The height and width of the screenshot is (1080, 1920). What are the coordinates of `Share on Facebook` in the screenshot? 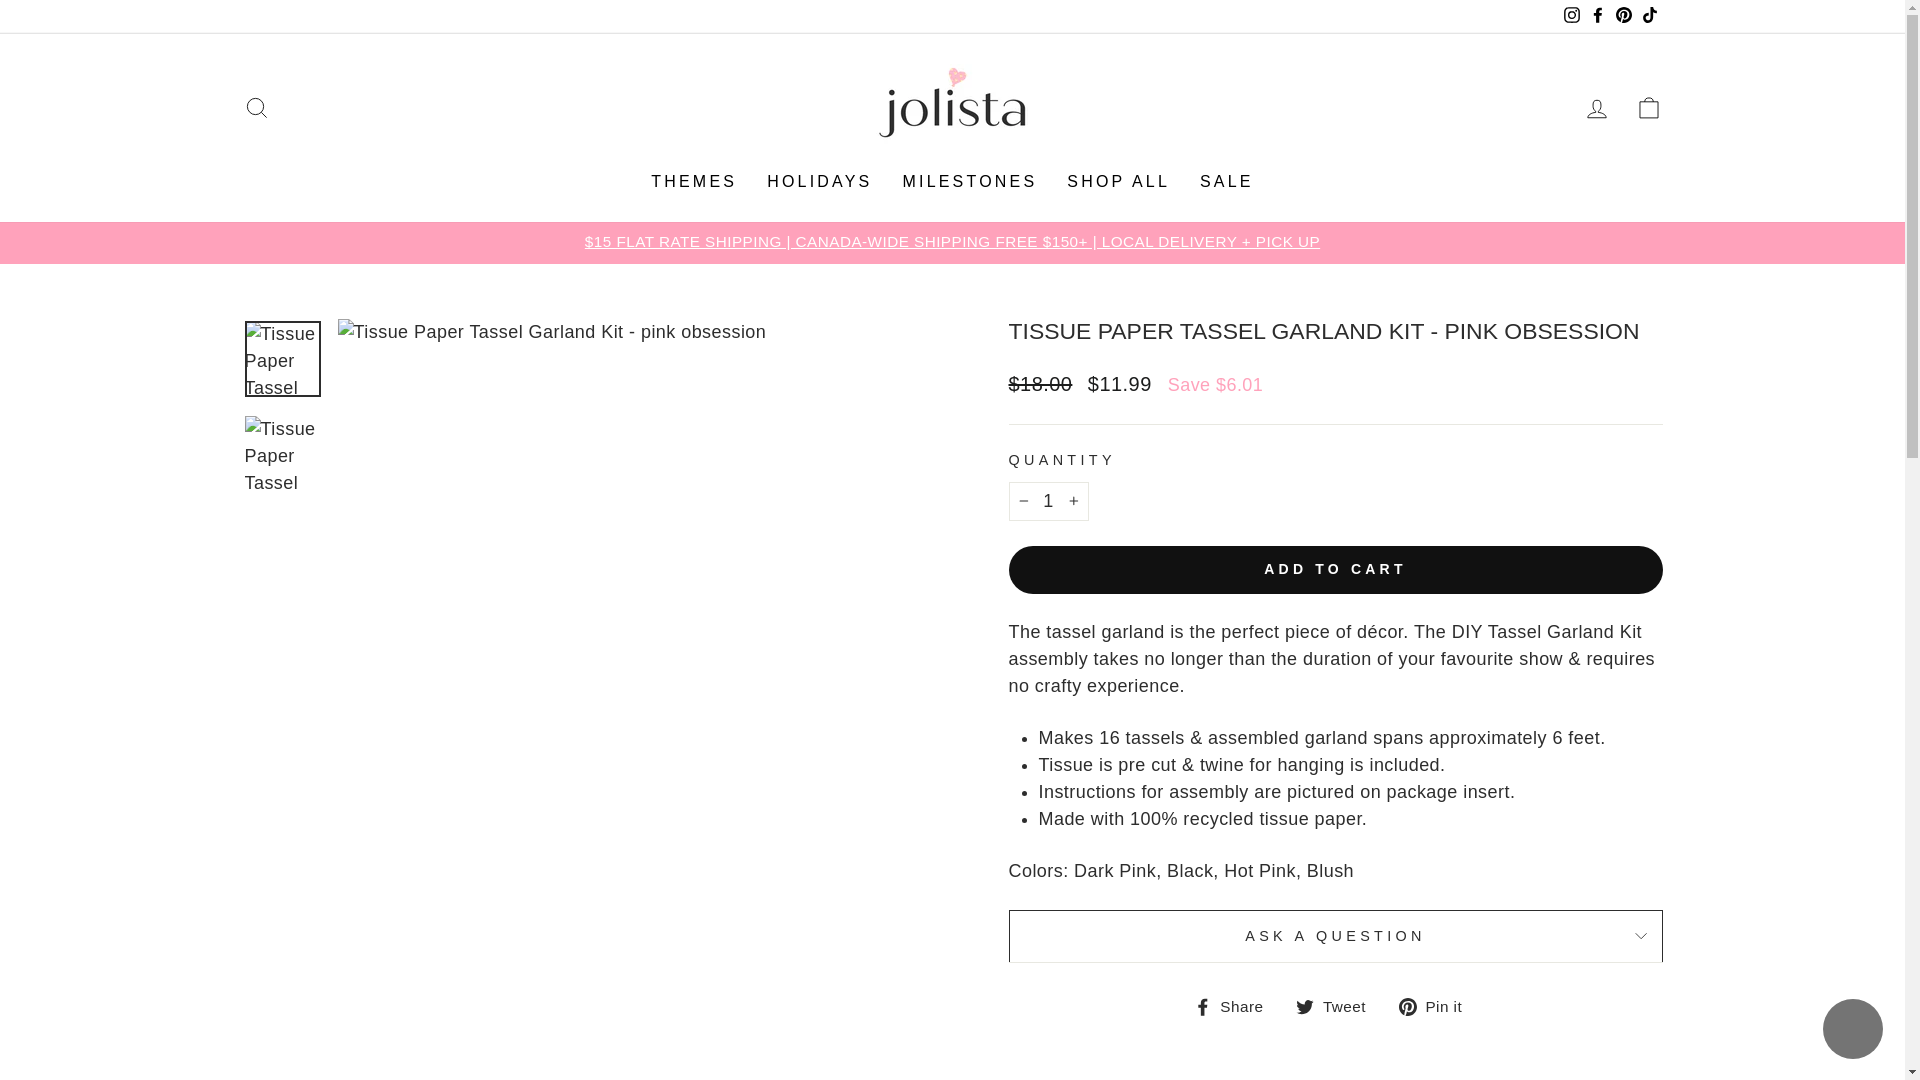 It's located at (1236, 1006).